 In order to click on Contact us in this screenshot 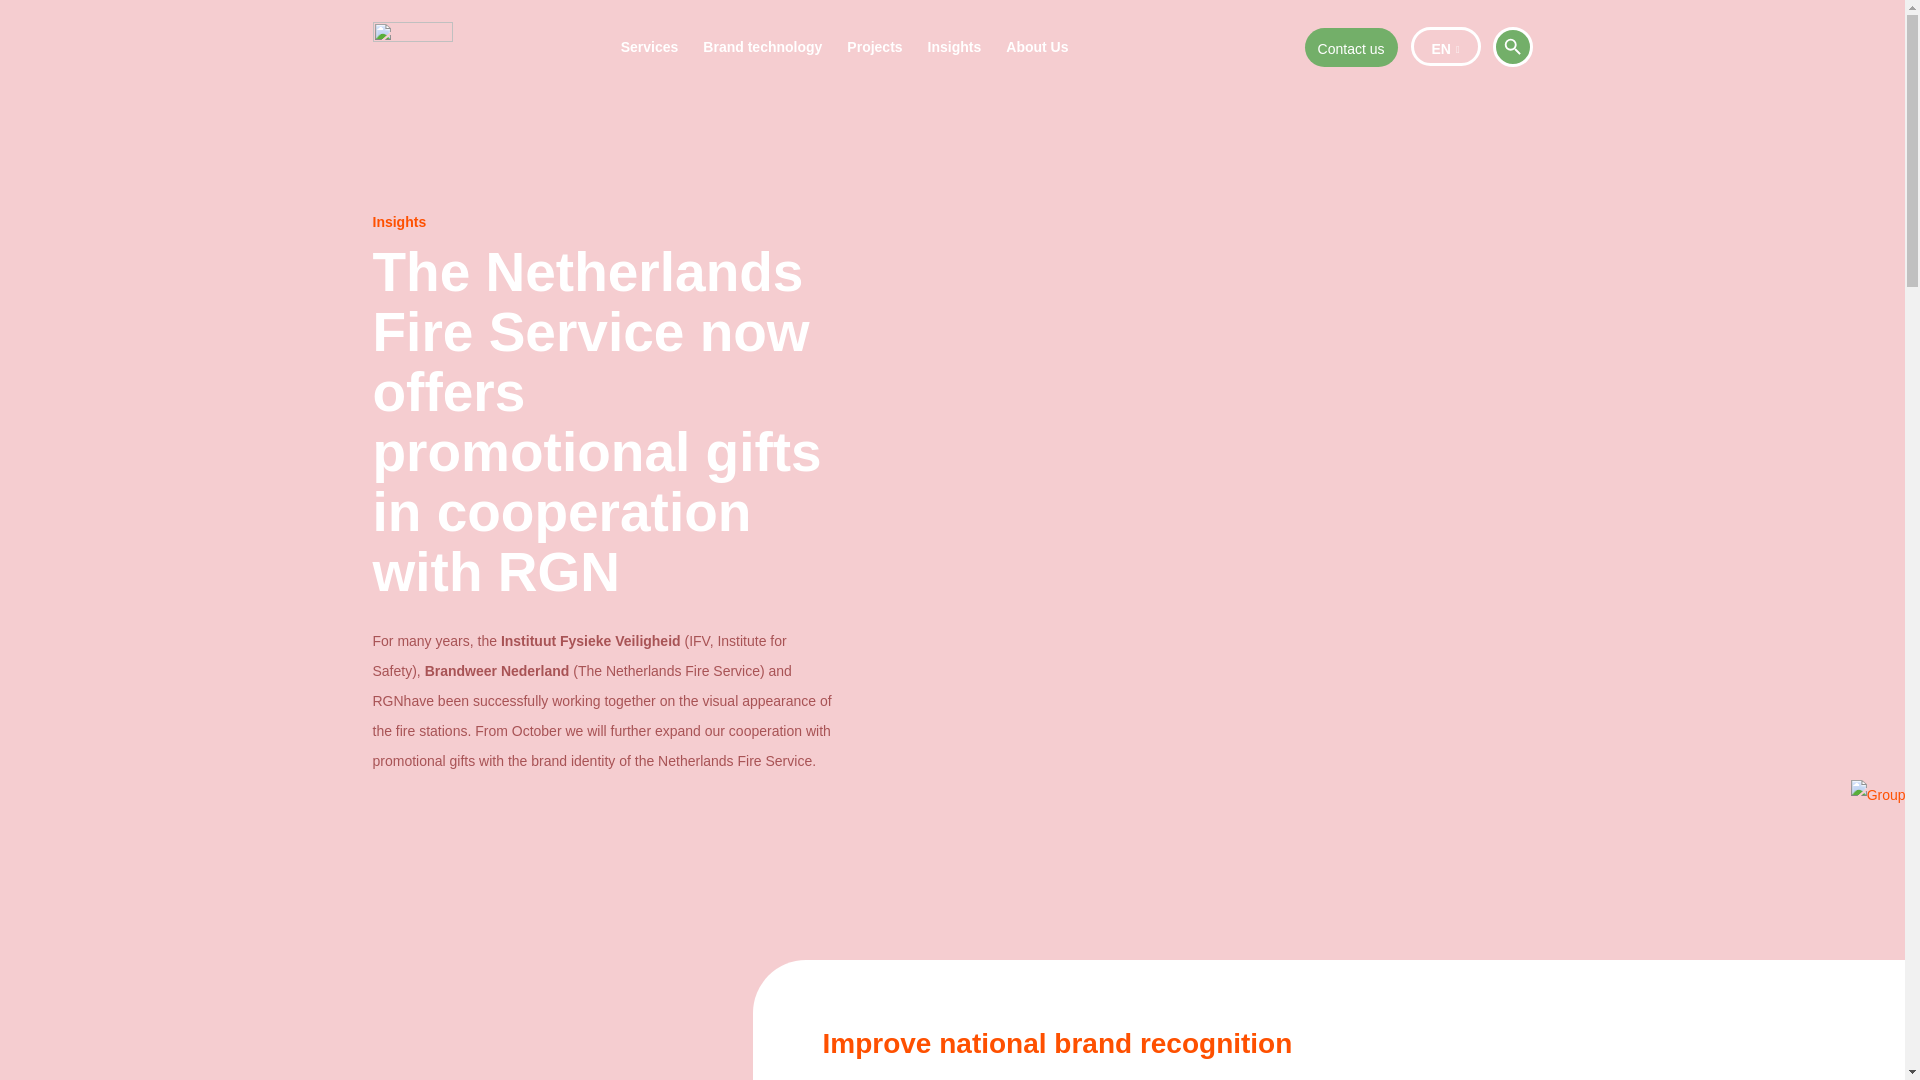, I will do `click(1351, 47)`.